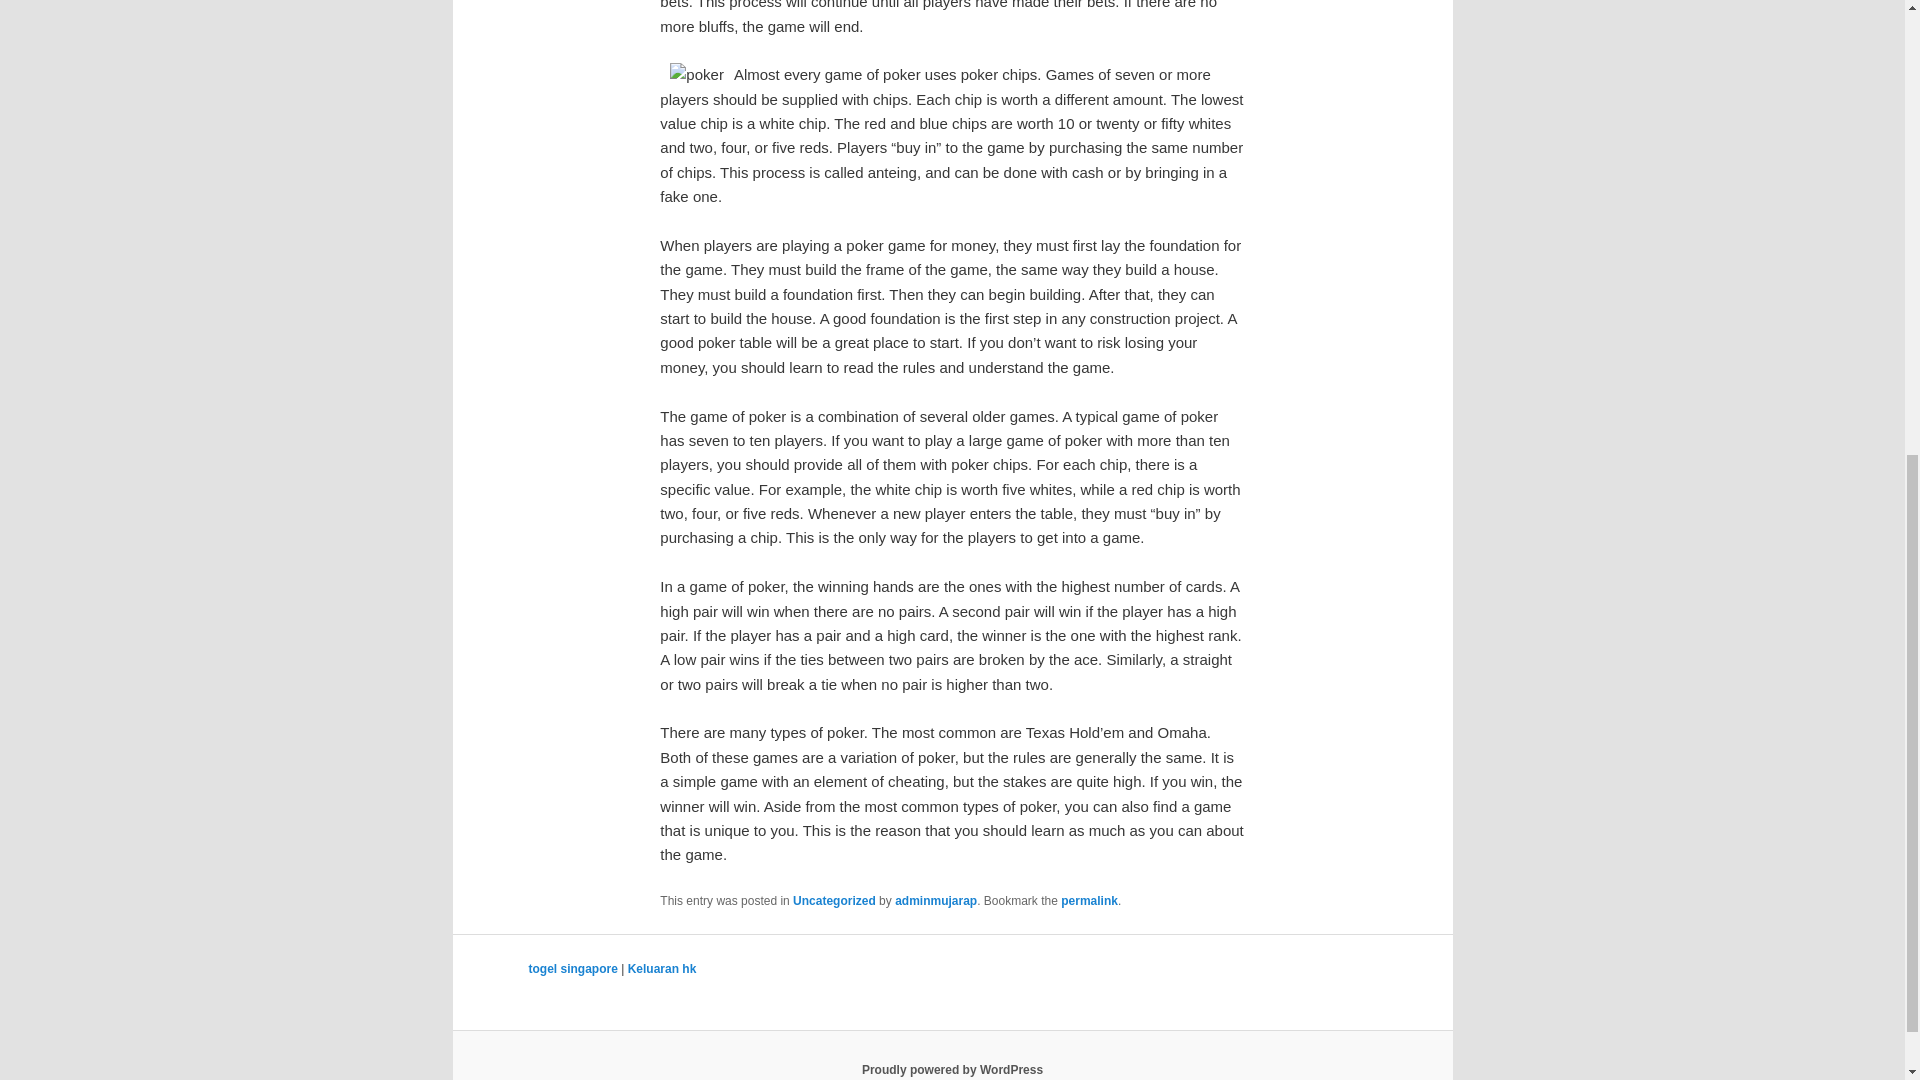 The height and width of the screenshot is (1080, 1920). What do you see at coordinates (834, 901) in the screenshot?
I see `Uncategorized` at bounding box center [834, 901].